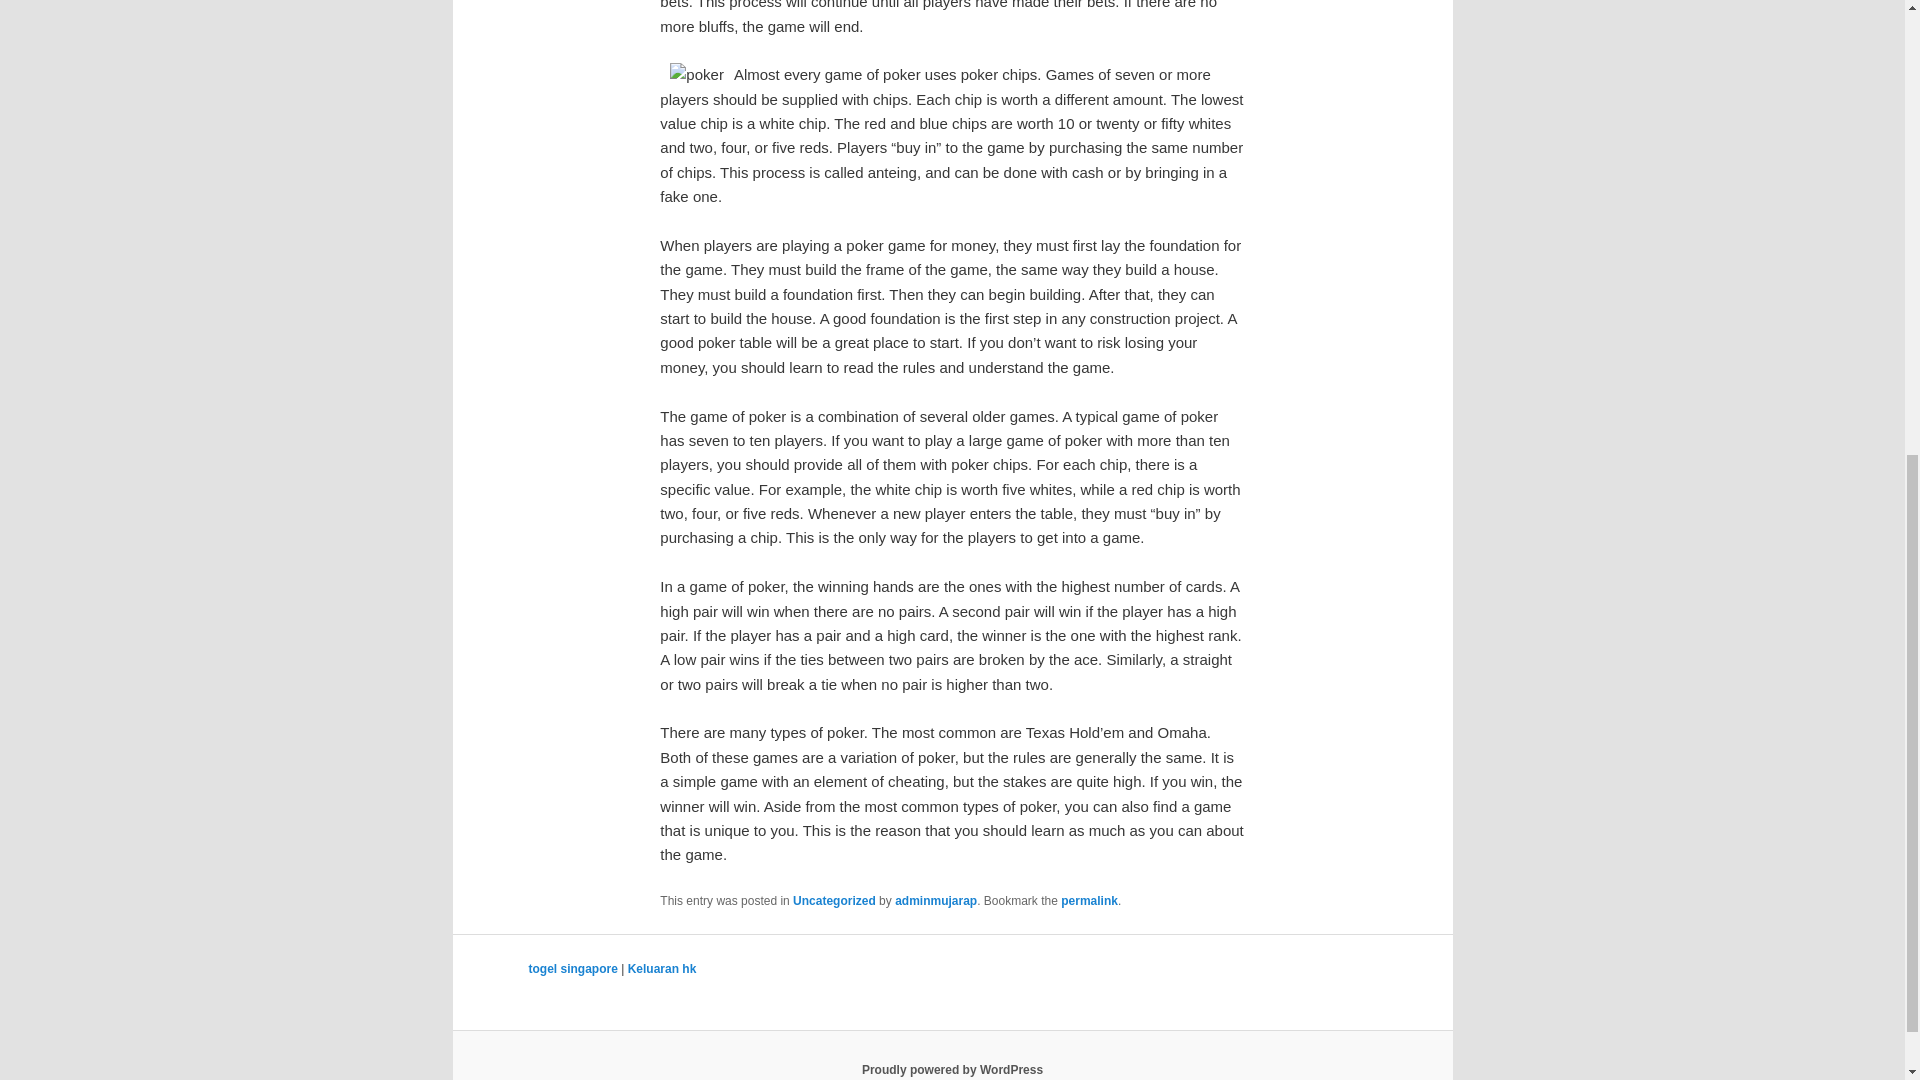 The height and width of the screenshot is (1080, 1920). What do you see at coordinates (834, 901) in the screenshot?
I see `Uncategorized` at bounding box center [834, 901].